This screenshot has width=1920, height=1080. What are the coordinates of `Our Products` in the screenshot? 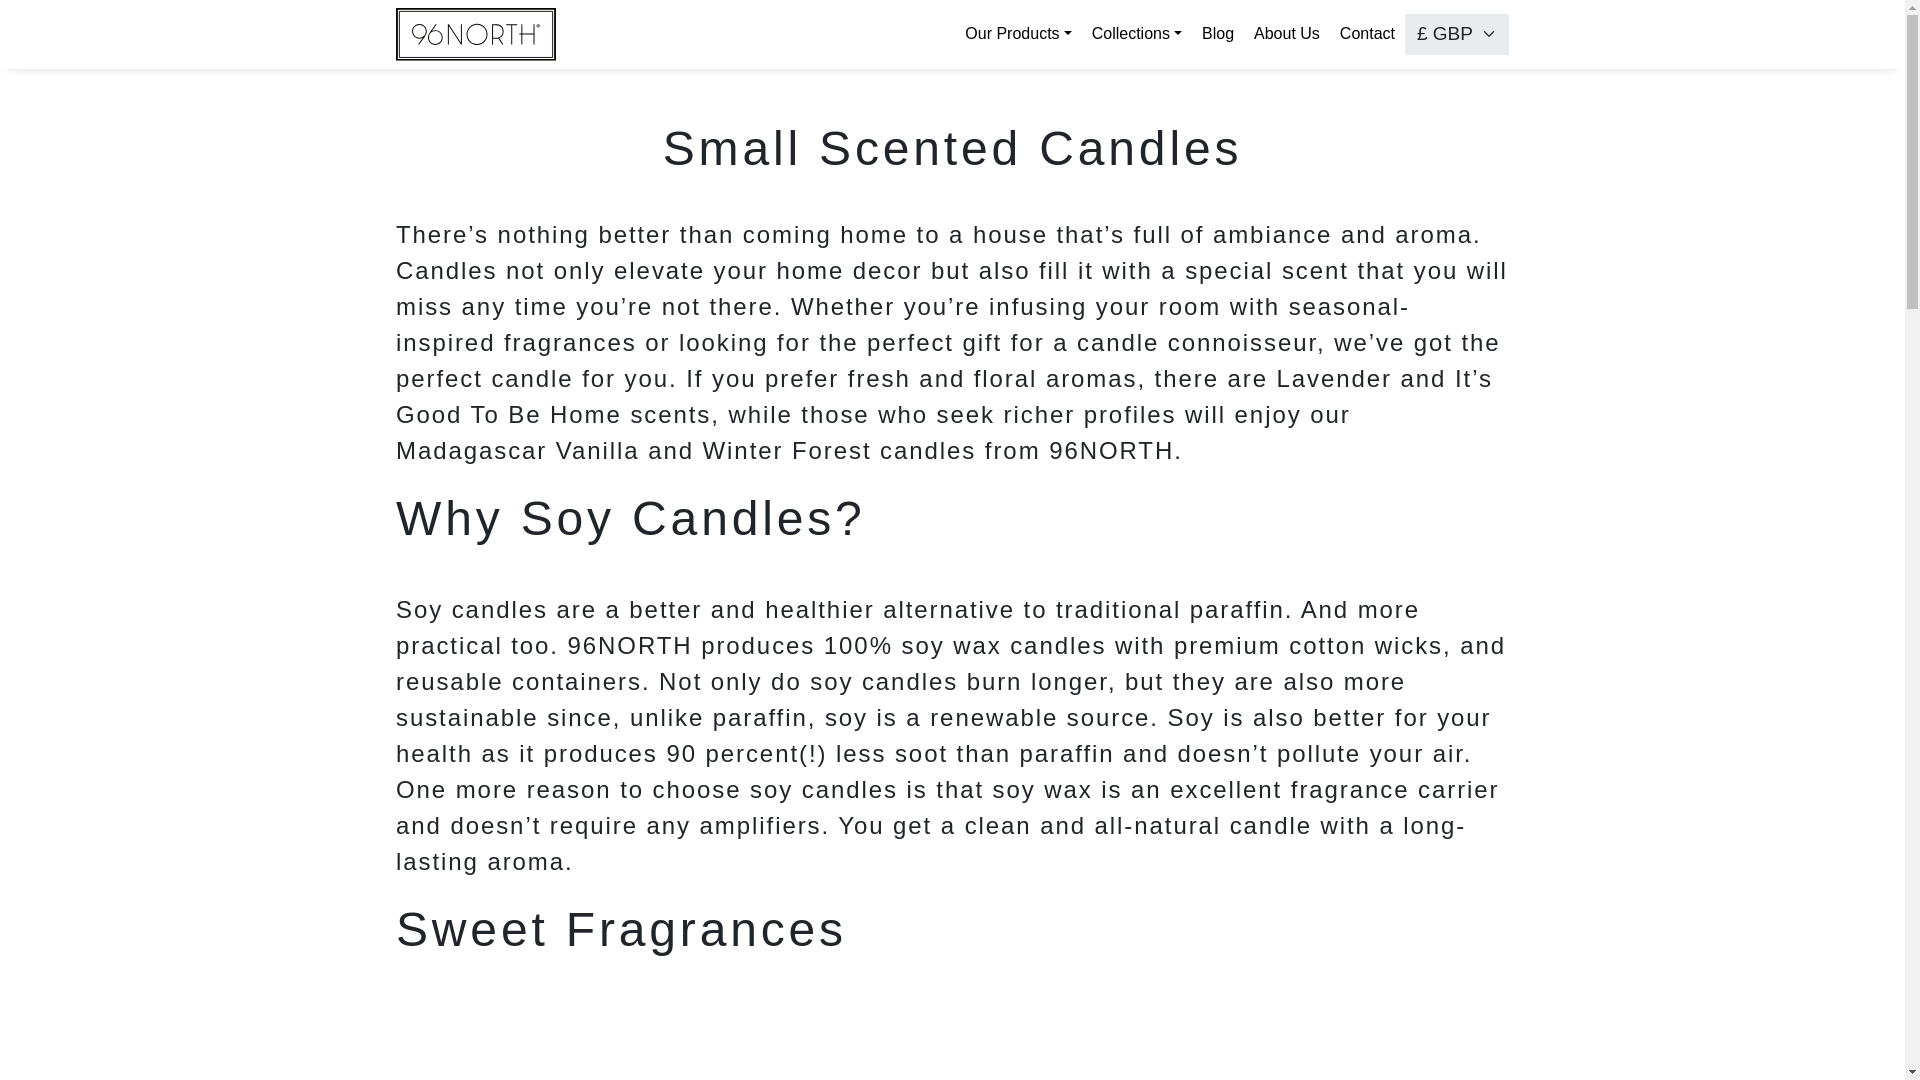 It's located at (1017, 34).